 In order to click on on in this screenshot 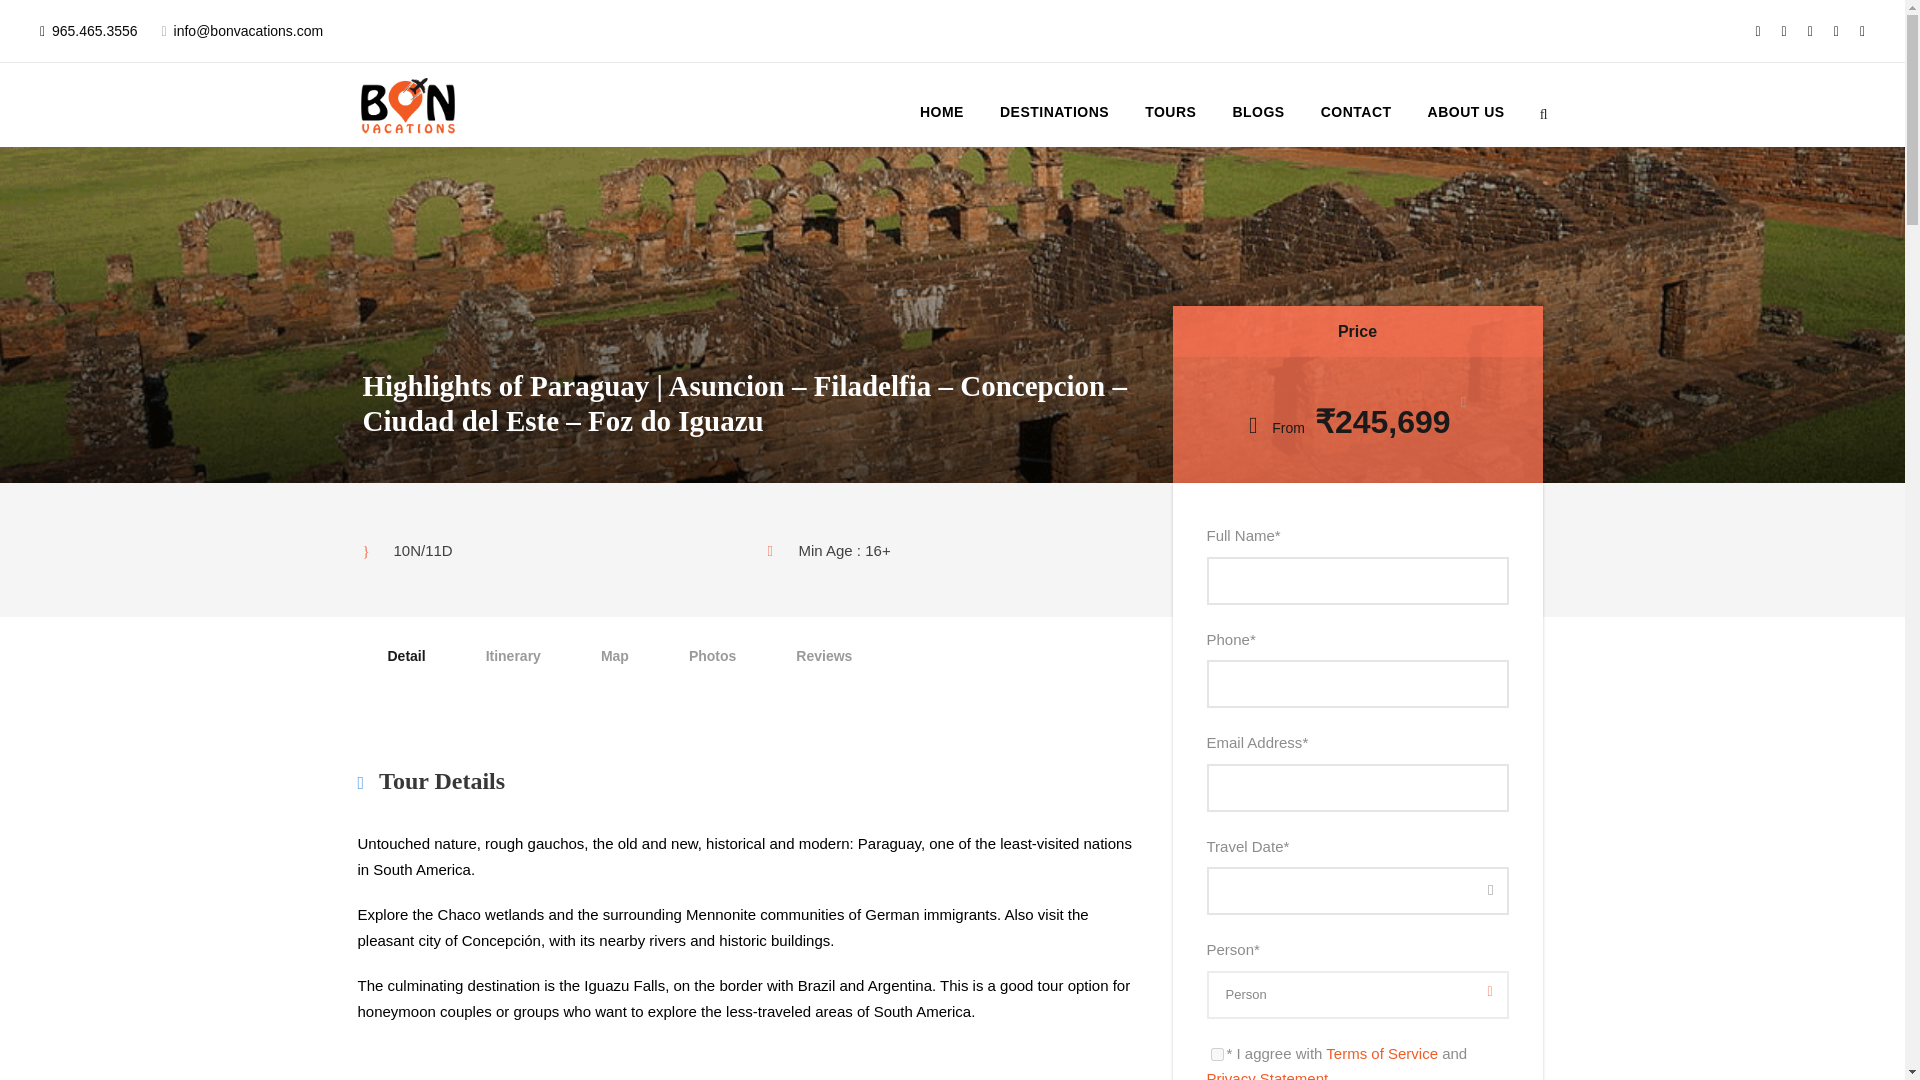, I will do `click(1216, 1054)`.